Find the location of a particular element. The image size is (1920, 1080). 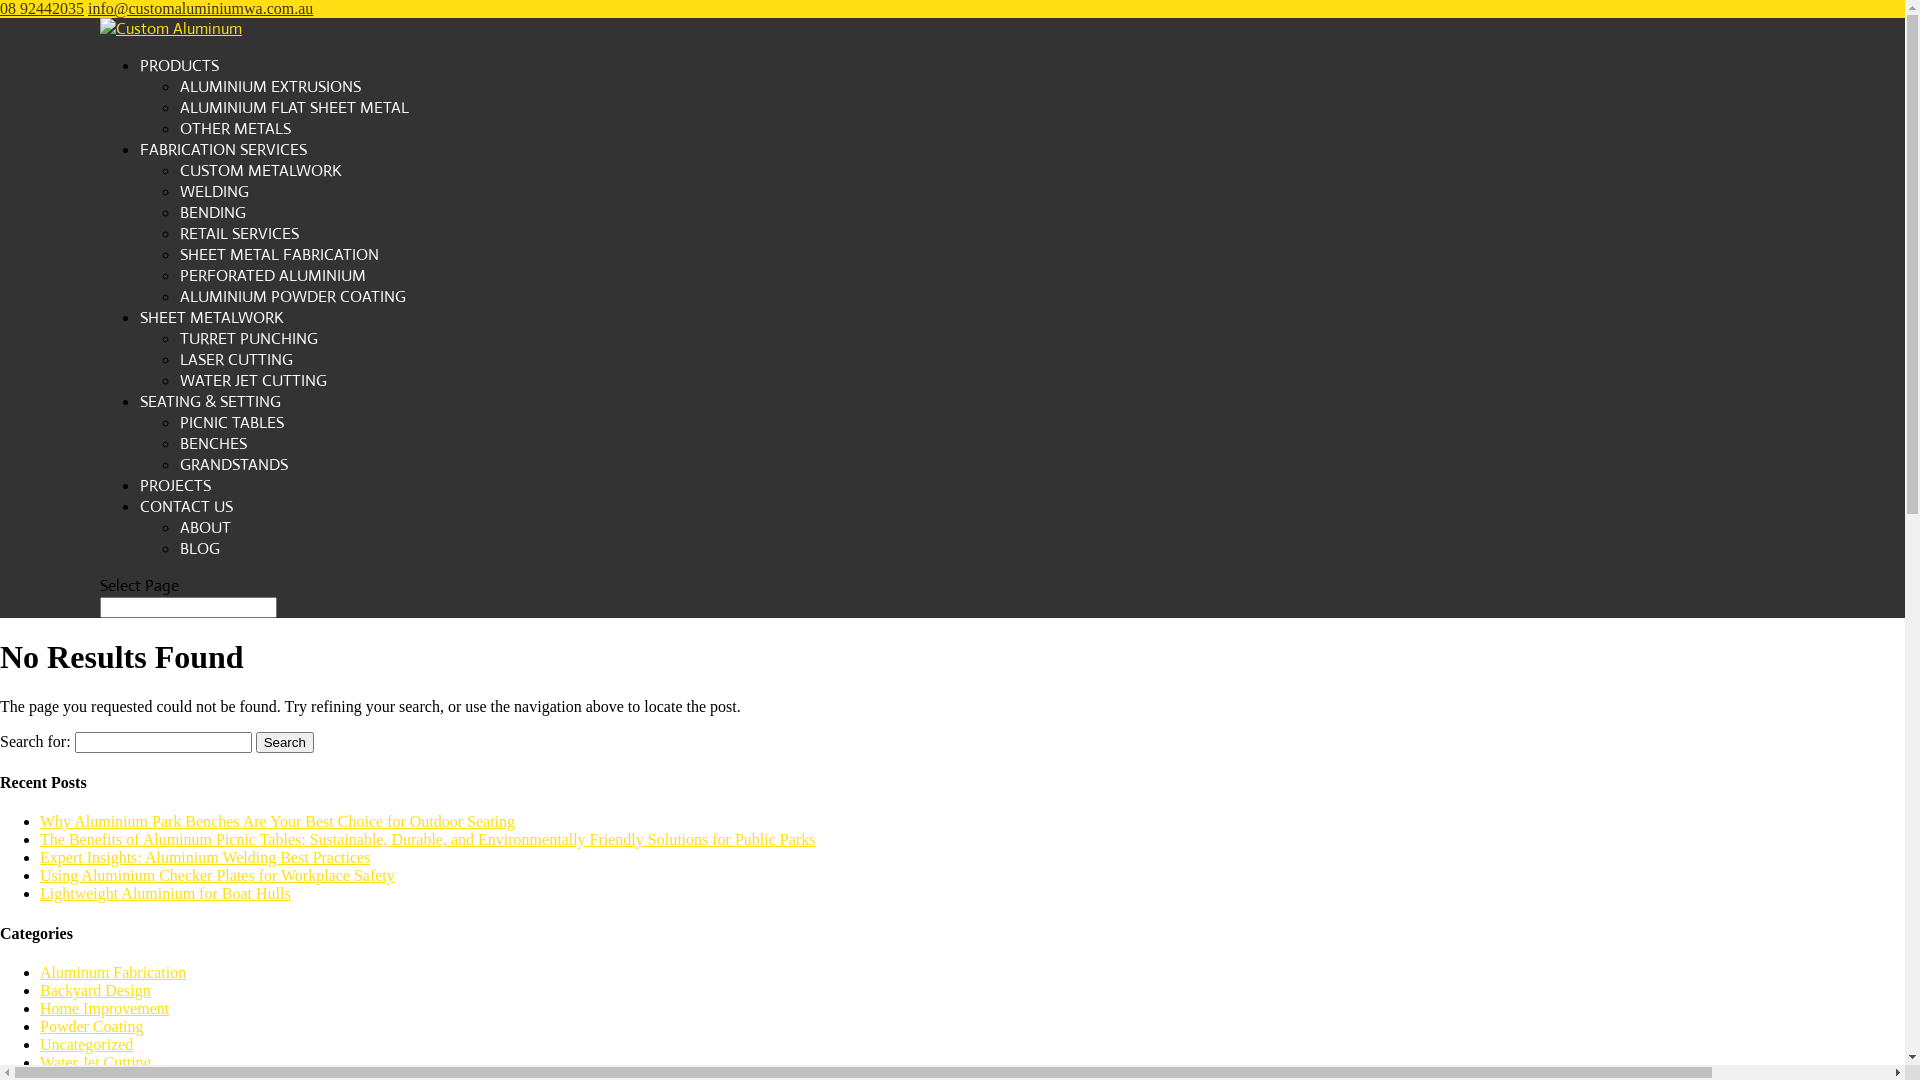

TURRET PUNCHING is located at coordinates (249, 338).